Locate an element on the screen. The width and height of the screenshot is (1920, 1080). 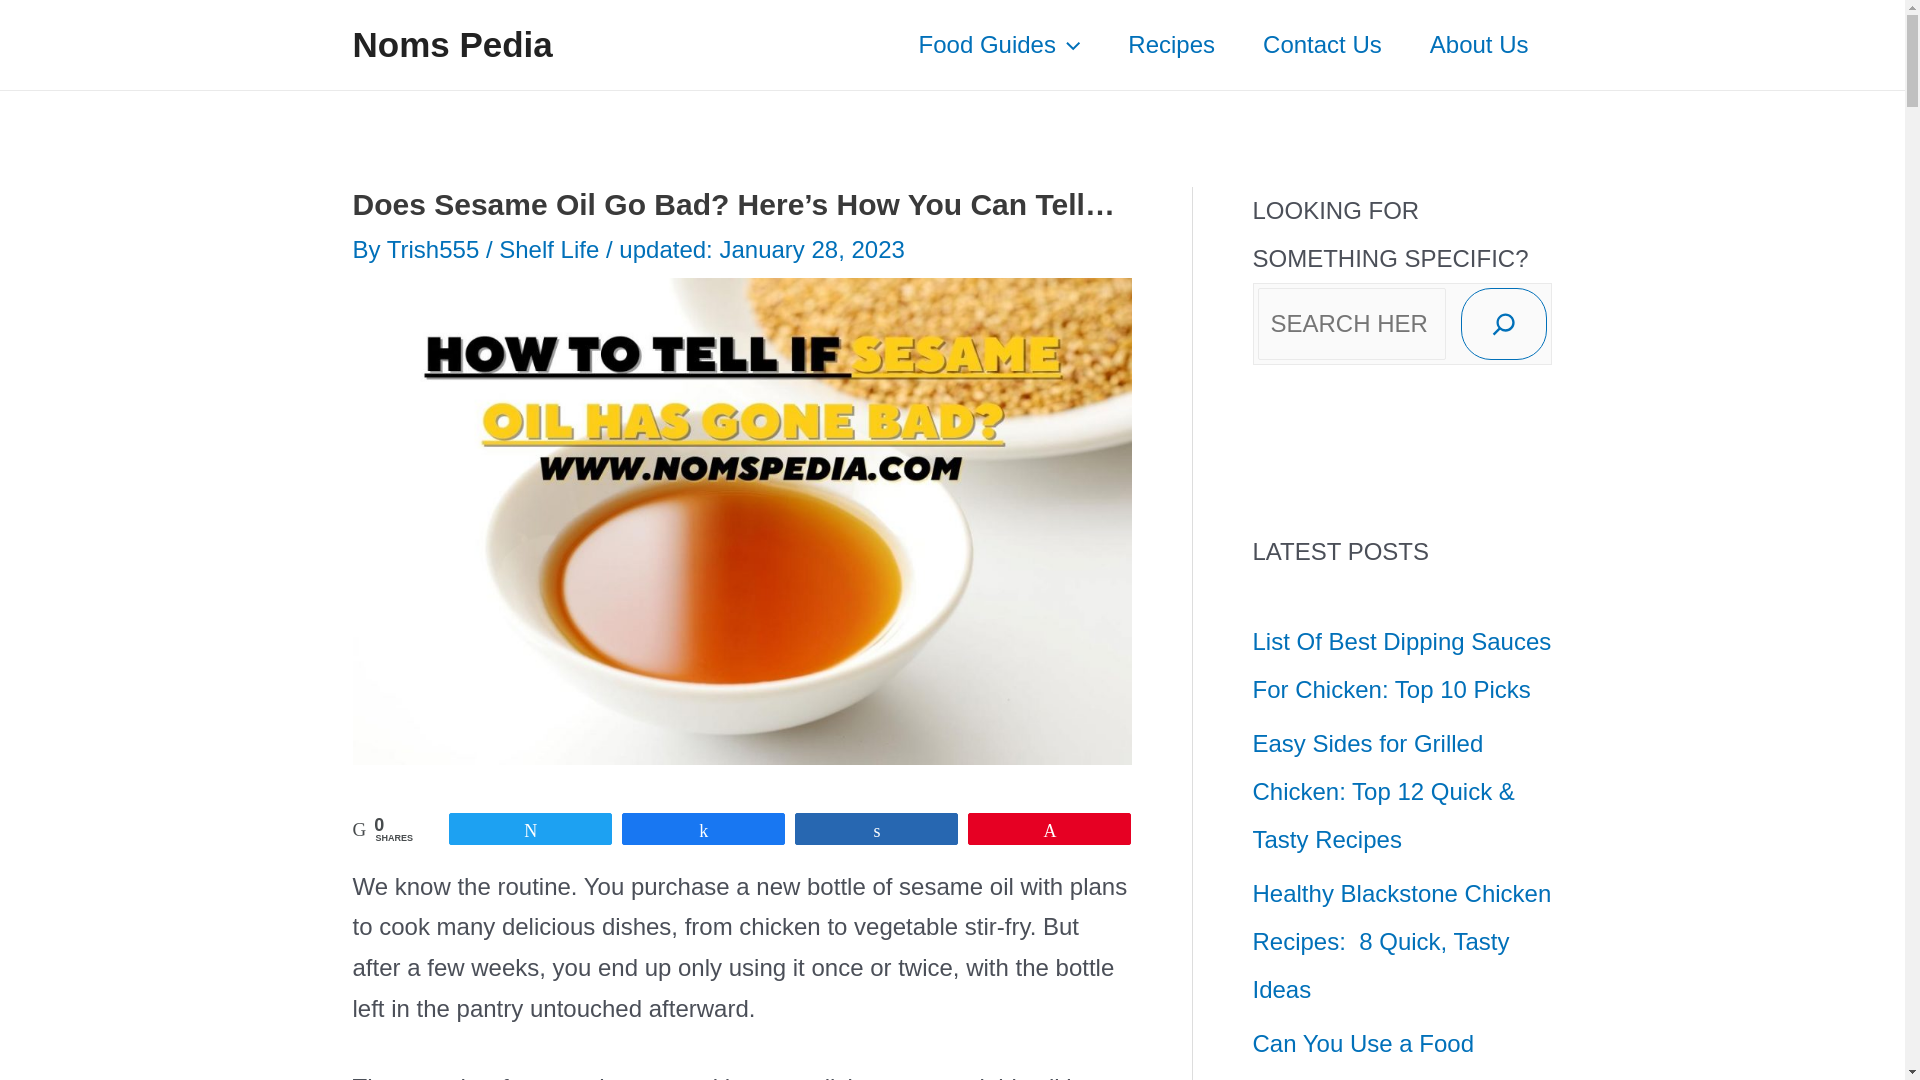
Contact Us is located at coordinates (1322, 44).